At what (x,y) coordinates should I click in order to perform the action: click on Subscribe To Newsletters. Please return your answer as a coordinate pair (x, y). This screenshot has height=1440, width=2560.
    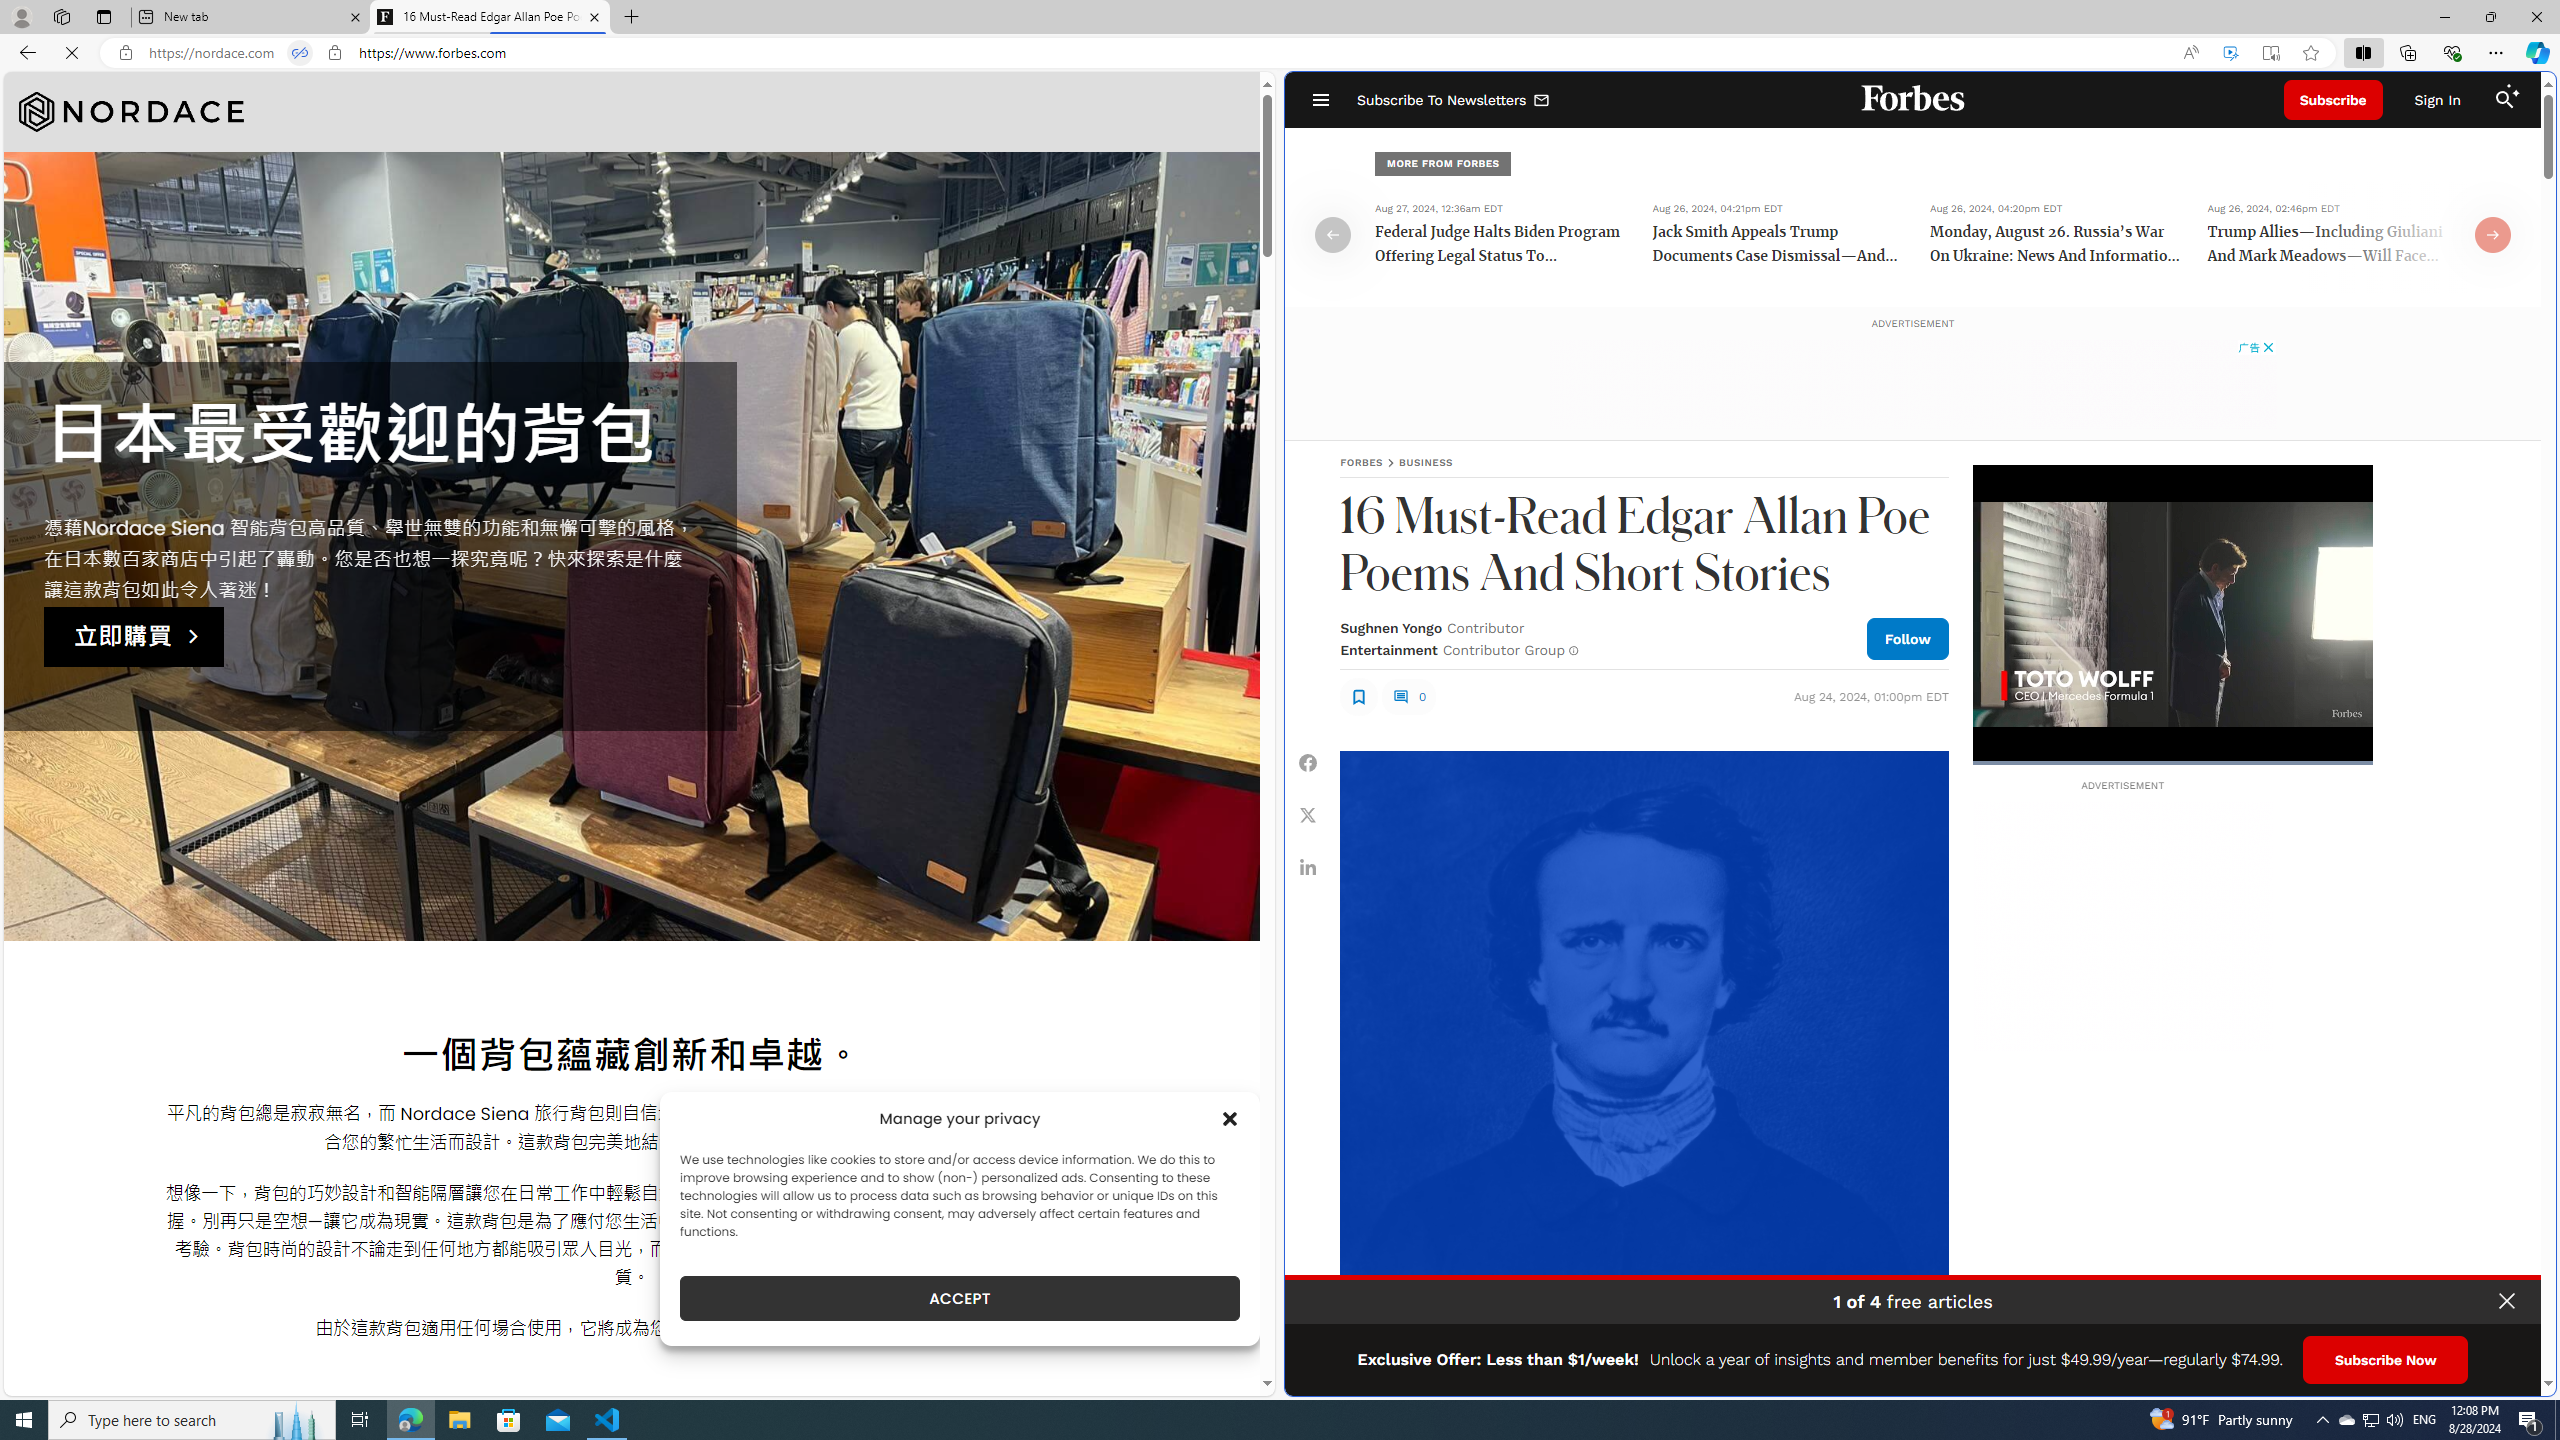
    Looking at the image, I should click on (1454, 100).